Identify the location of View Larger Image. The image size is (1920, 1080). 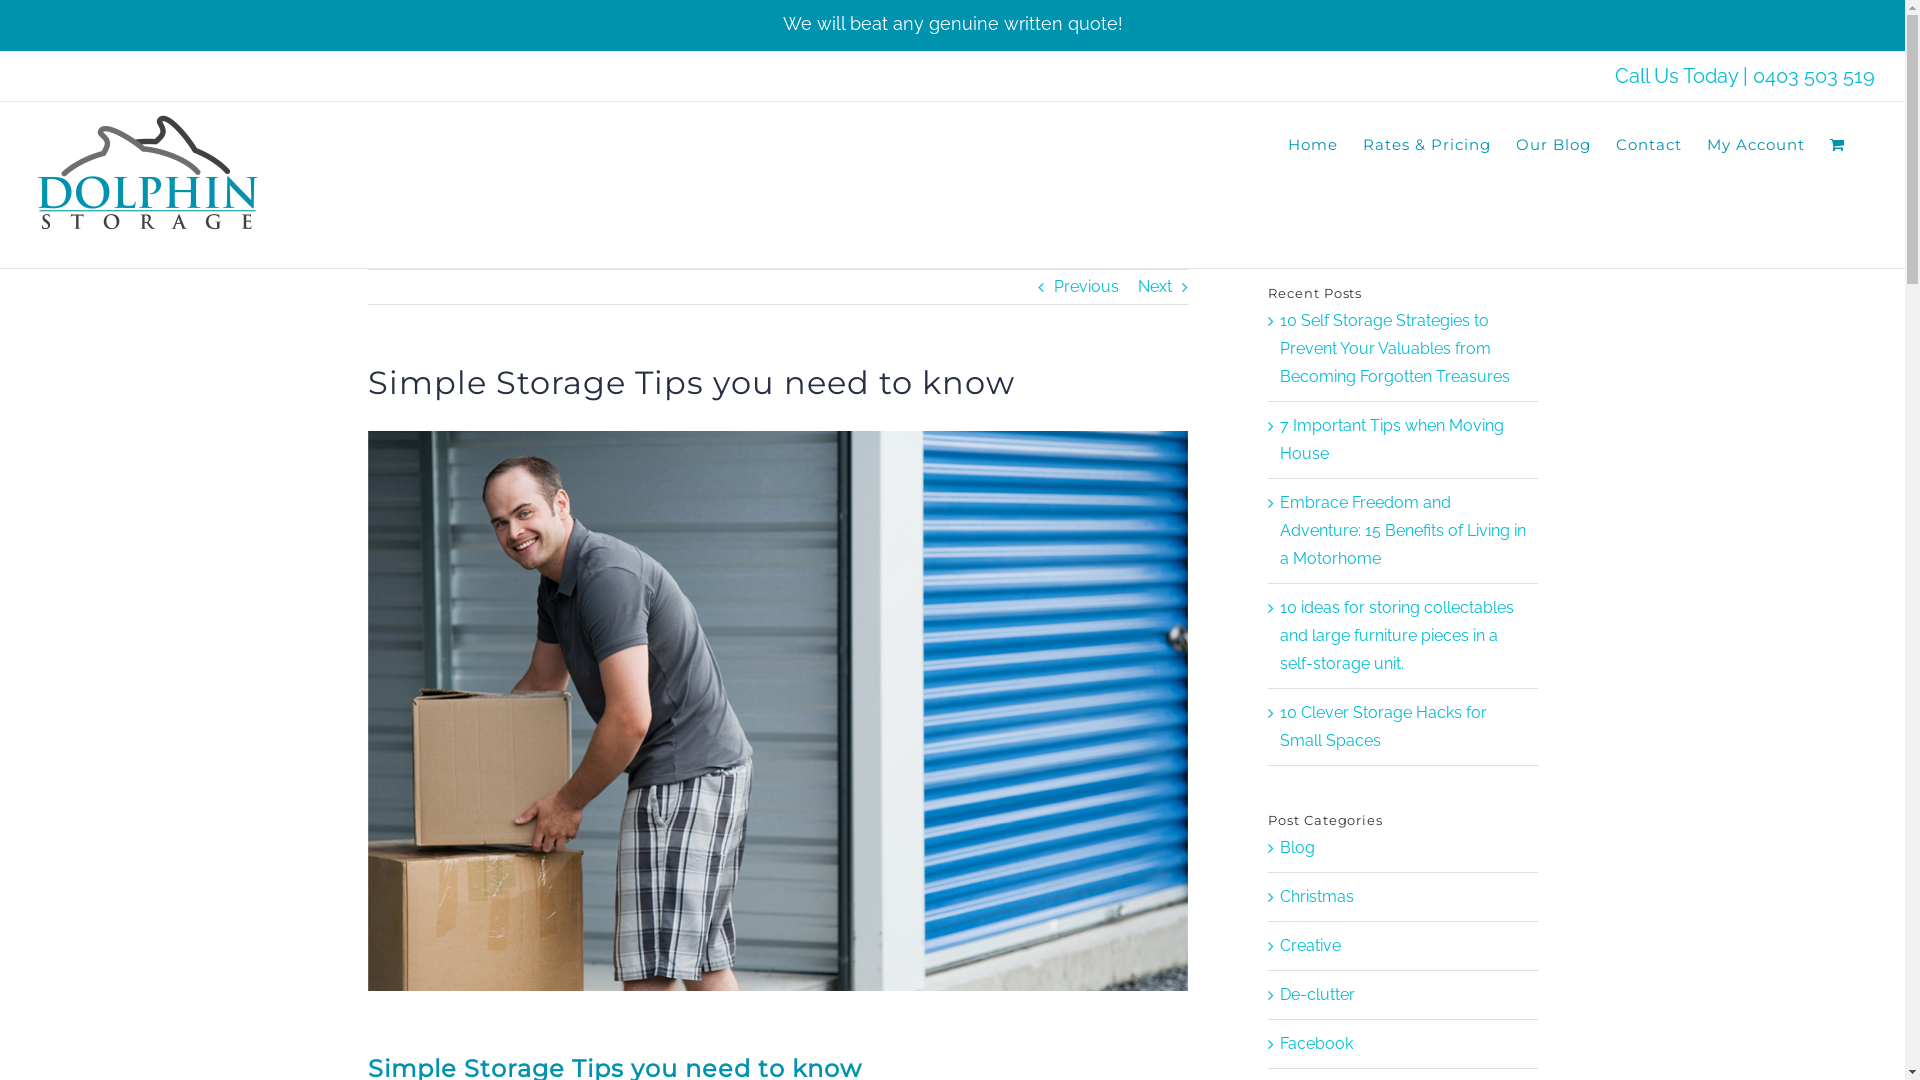
(778, 711).